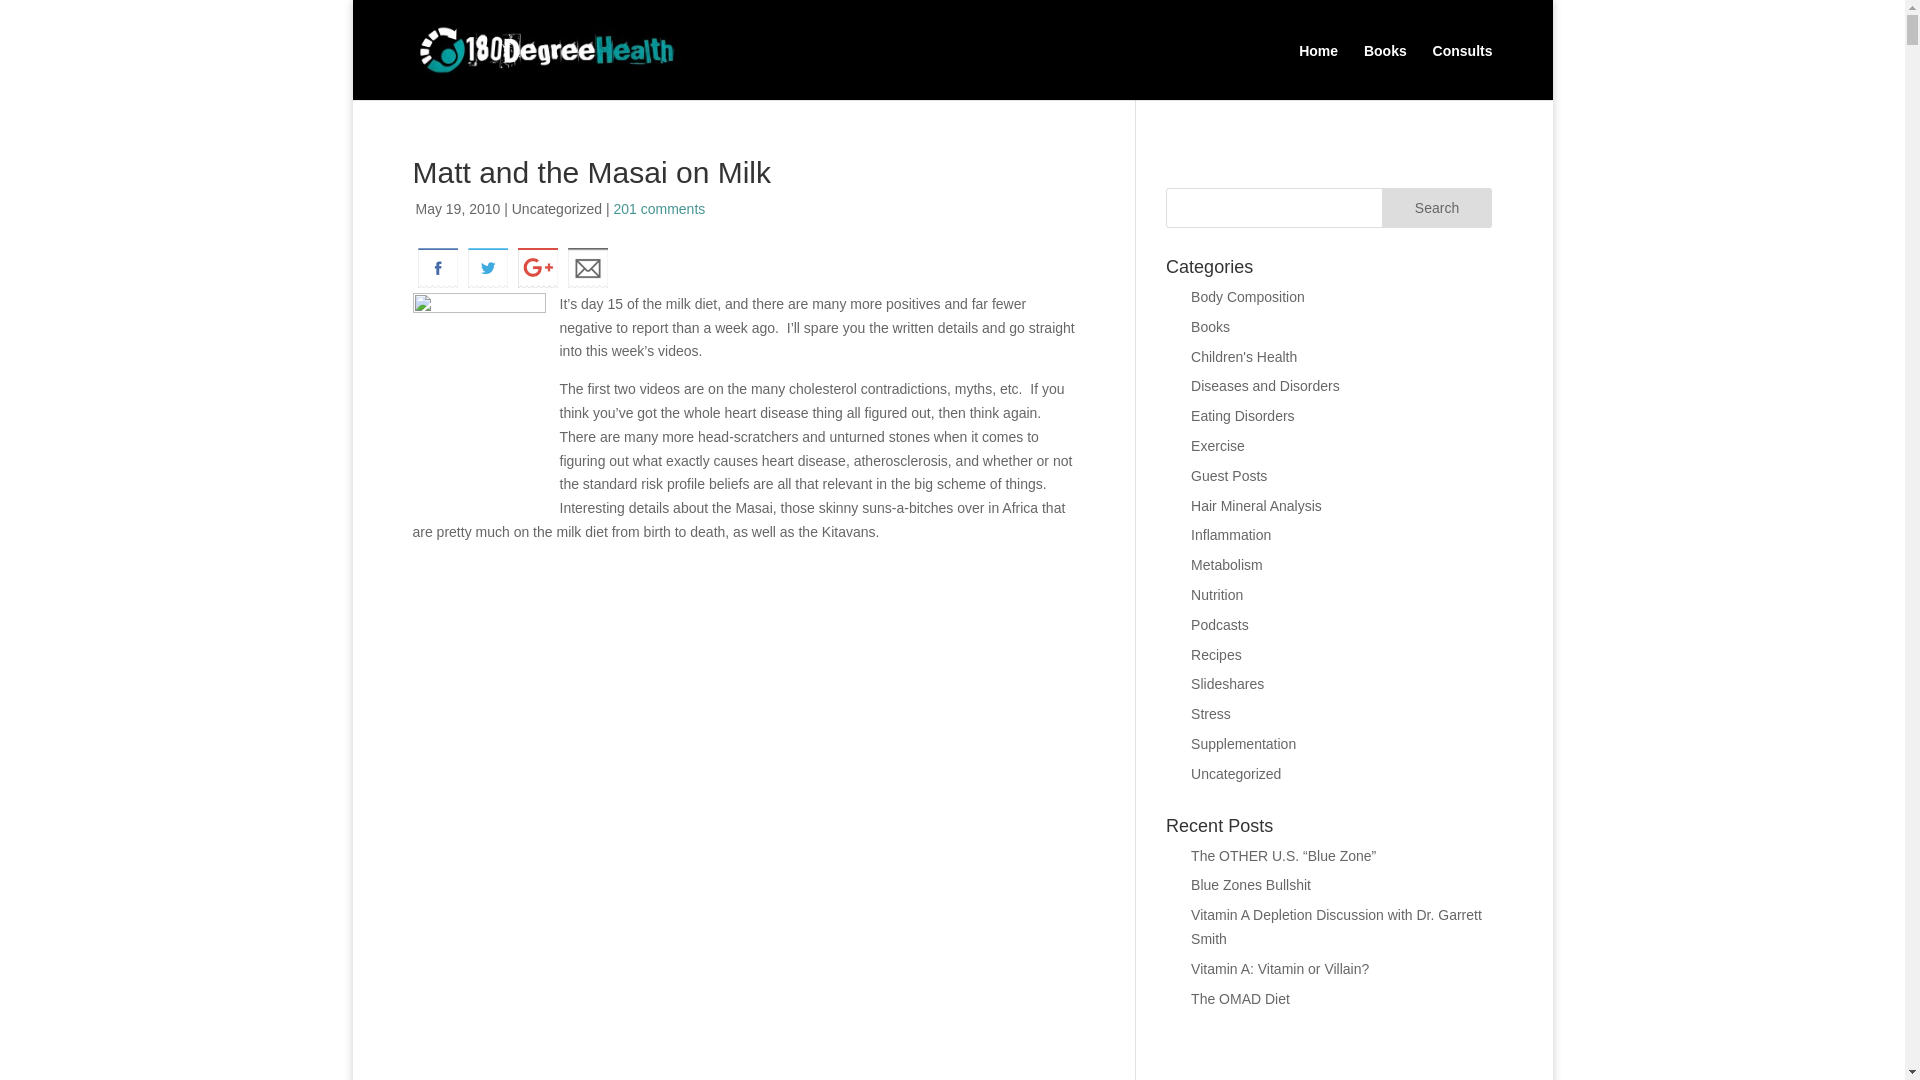 Image resolution: width=1920 pixels, height=1080 pixels. What do you see at coordinates (1438, 207) in the screenshot?
I see `Search` at bounding box center [1438, 207].